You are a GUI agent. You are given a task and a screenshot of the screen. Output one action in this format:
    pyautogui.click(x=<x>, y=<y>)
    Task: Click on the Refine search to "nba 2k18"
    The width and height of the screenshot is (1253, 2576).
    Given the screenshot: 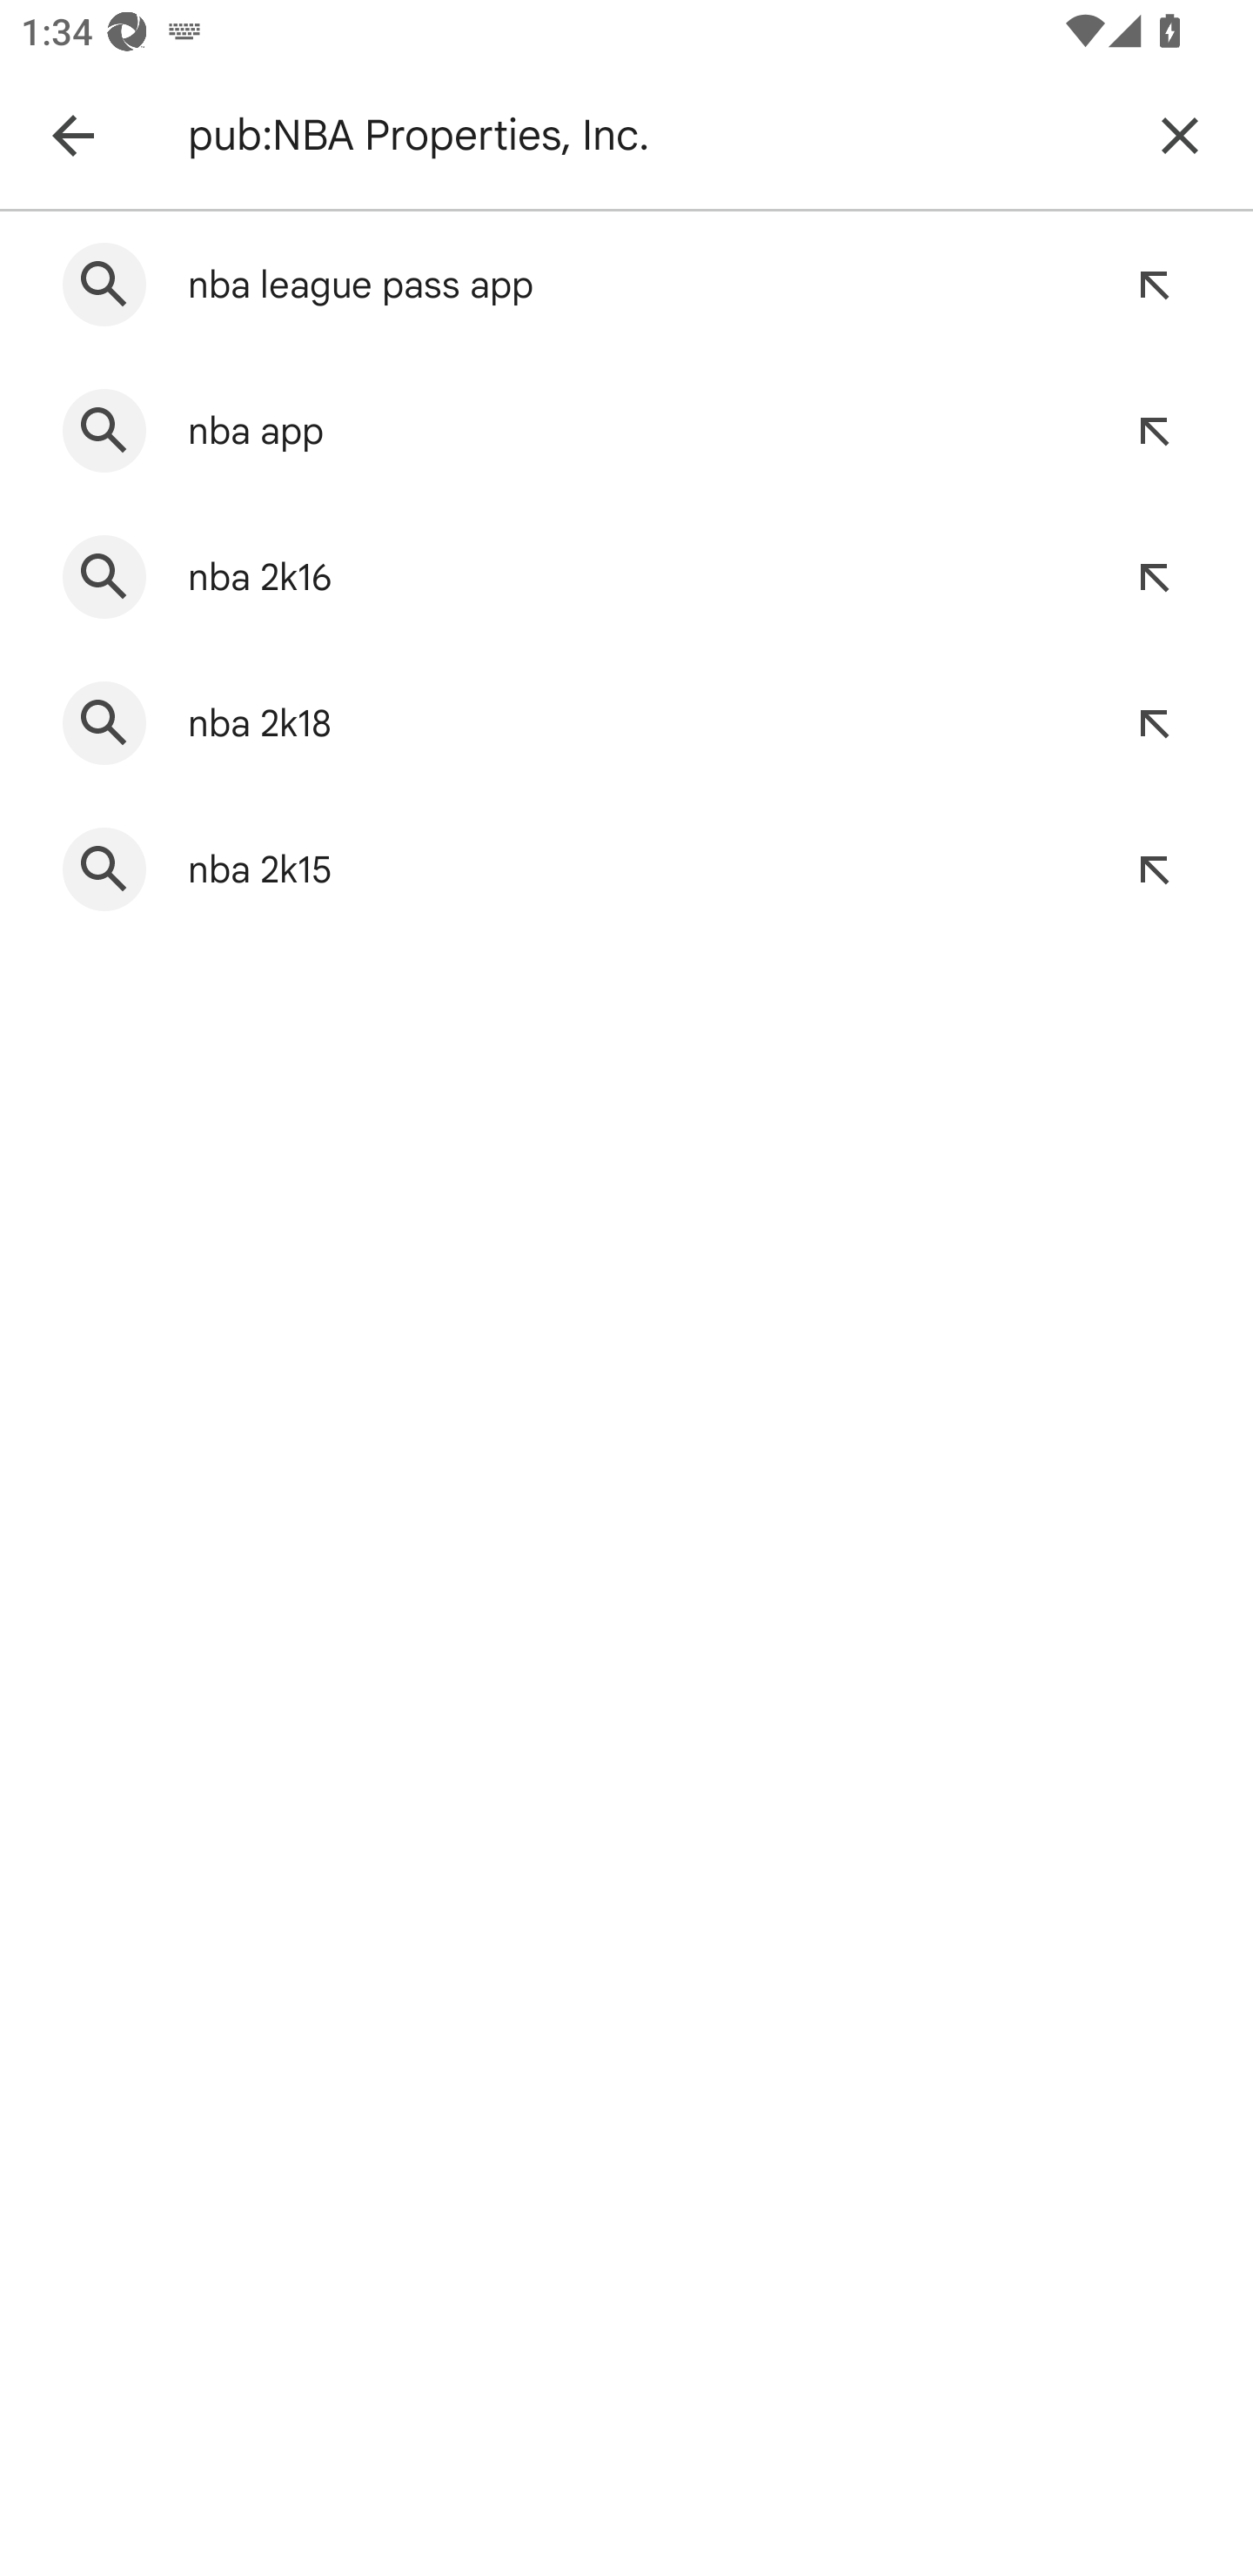 What is the action you would take?
    pyautogui.click(x=1154, y=722)
    